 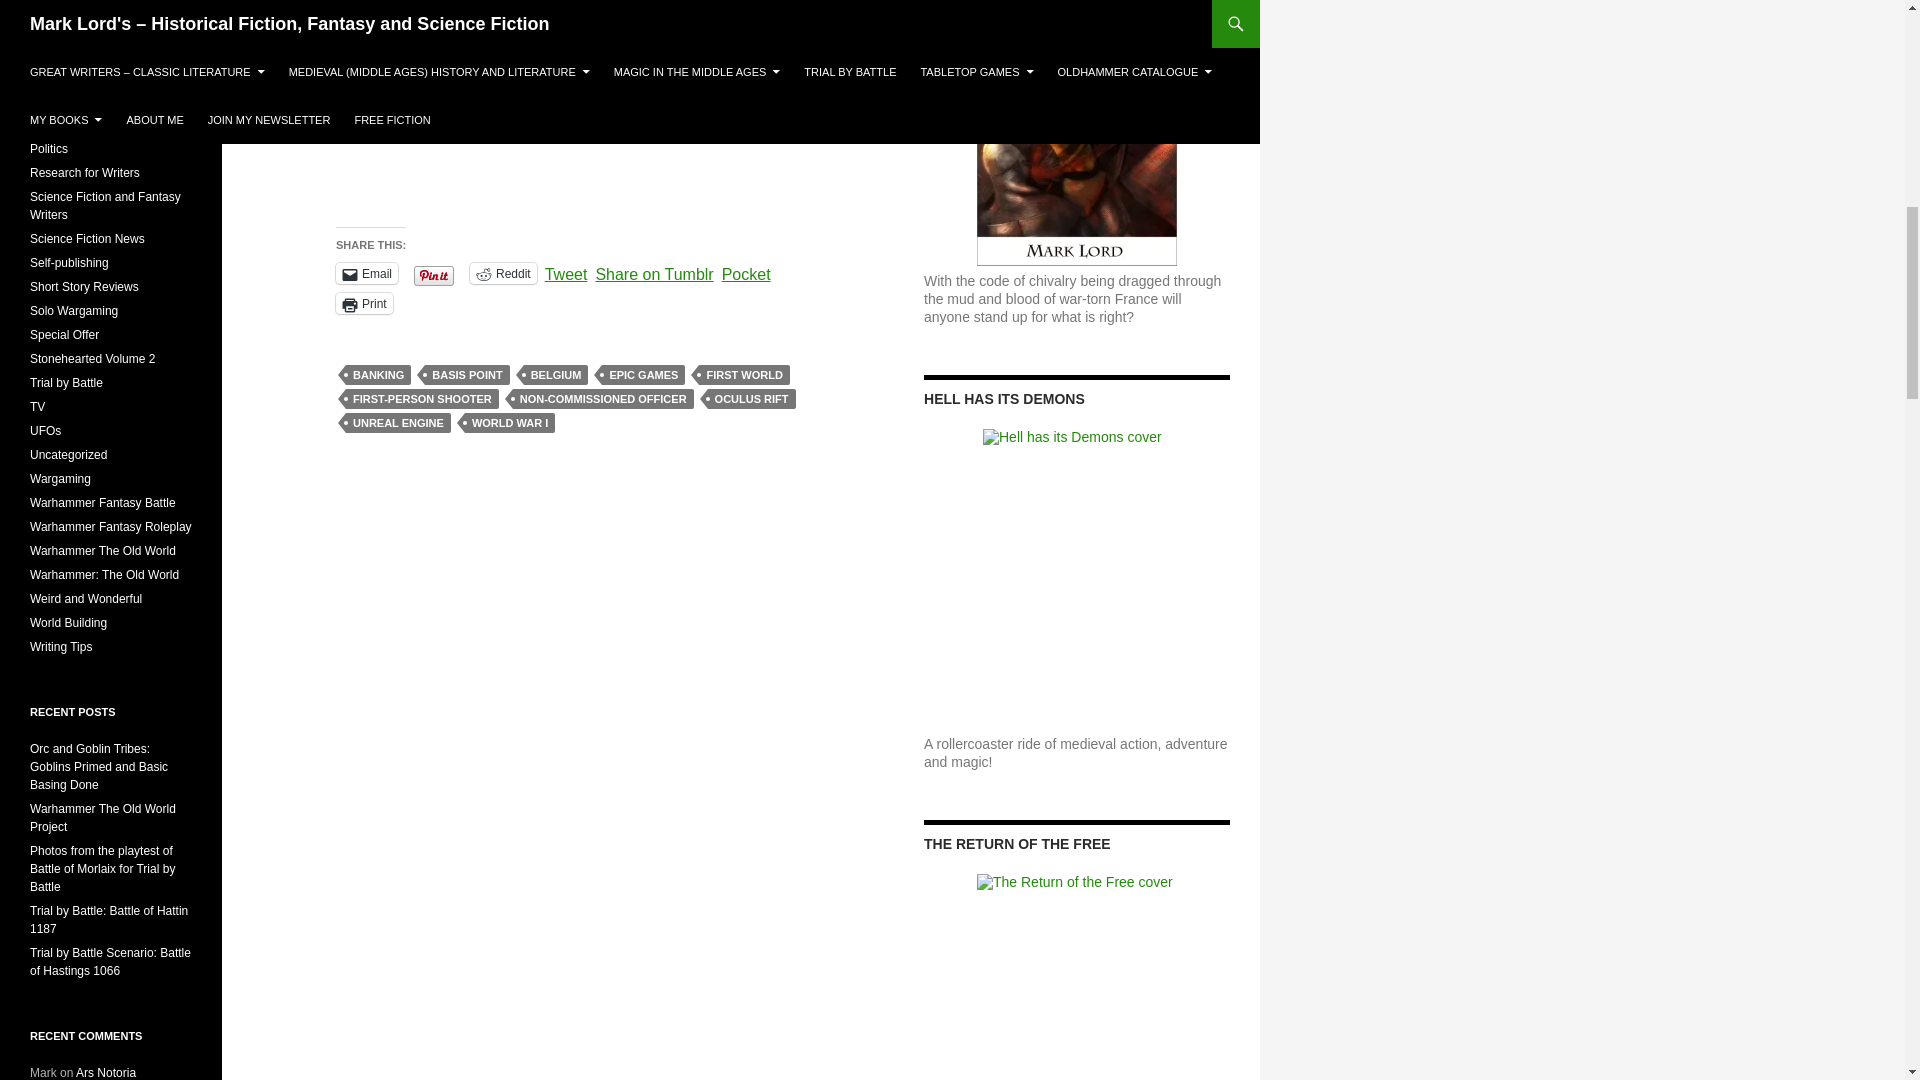 What do you see at coordinates (1076, 578) in the screenshot?
I see `Hell has its Demons` at bounding box center [1076, 578].